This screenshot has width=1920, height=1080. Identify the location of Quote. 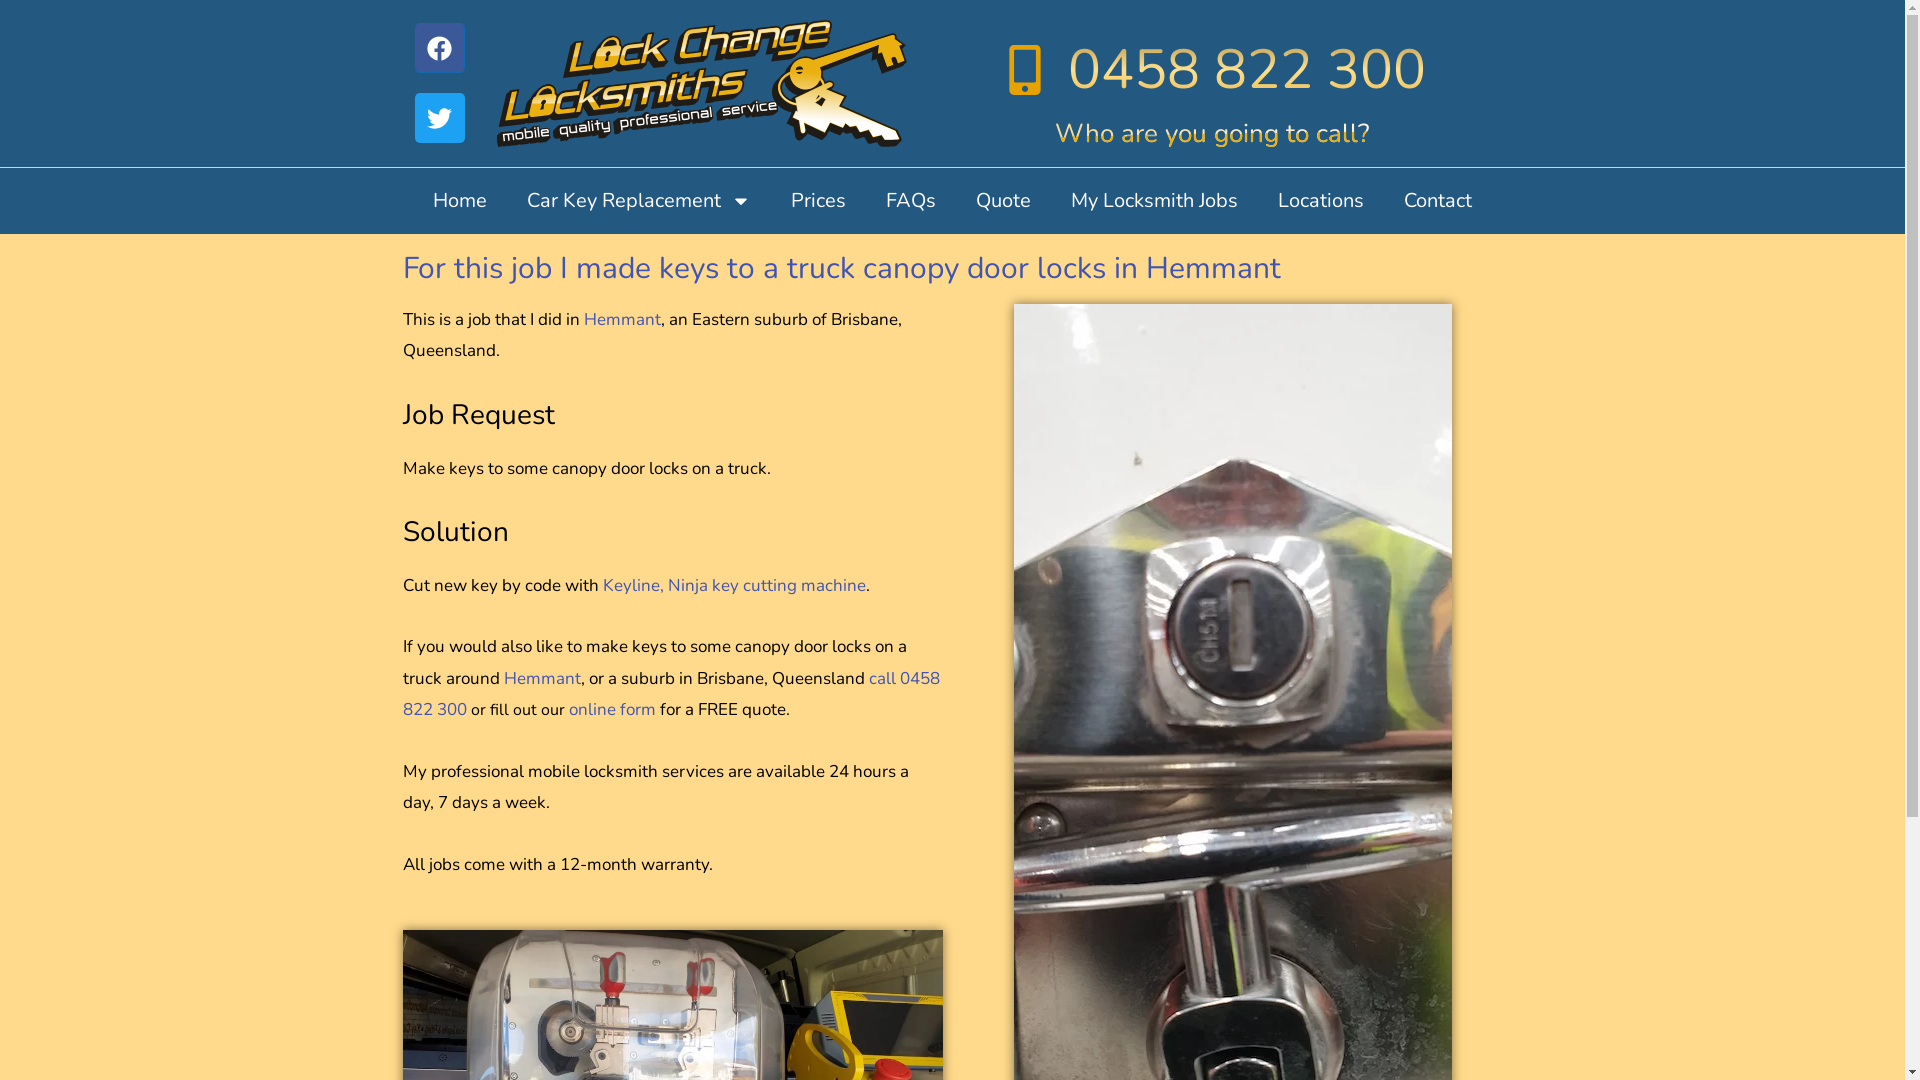
(1004, 201).